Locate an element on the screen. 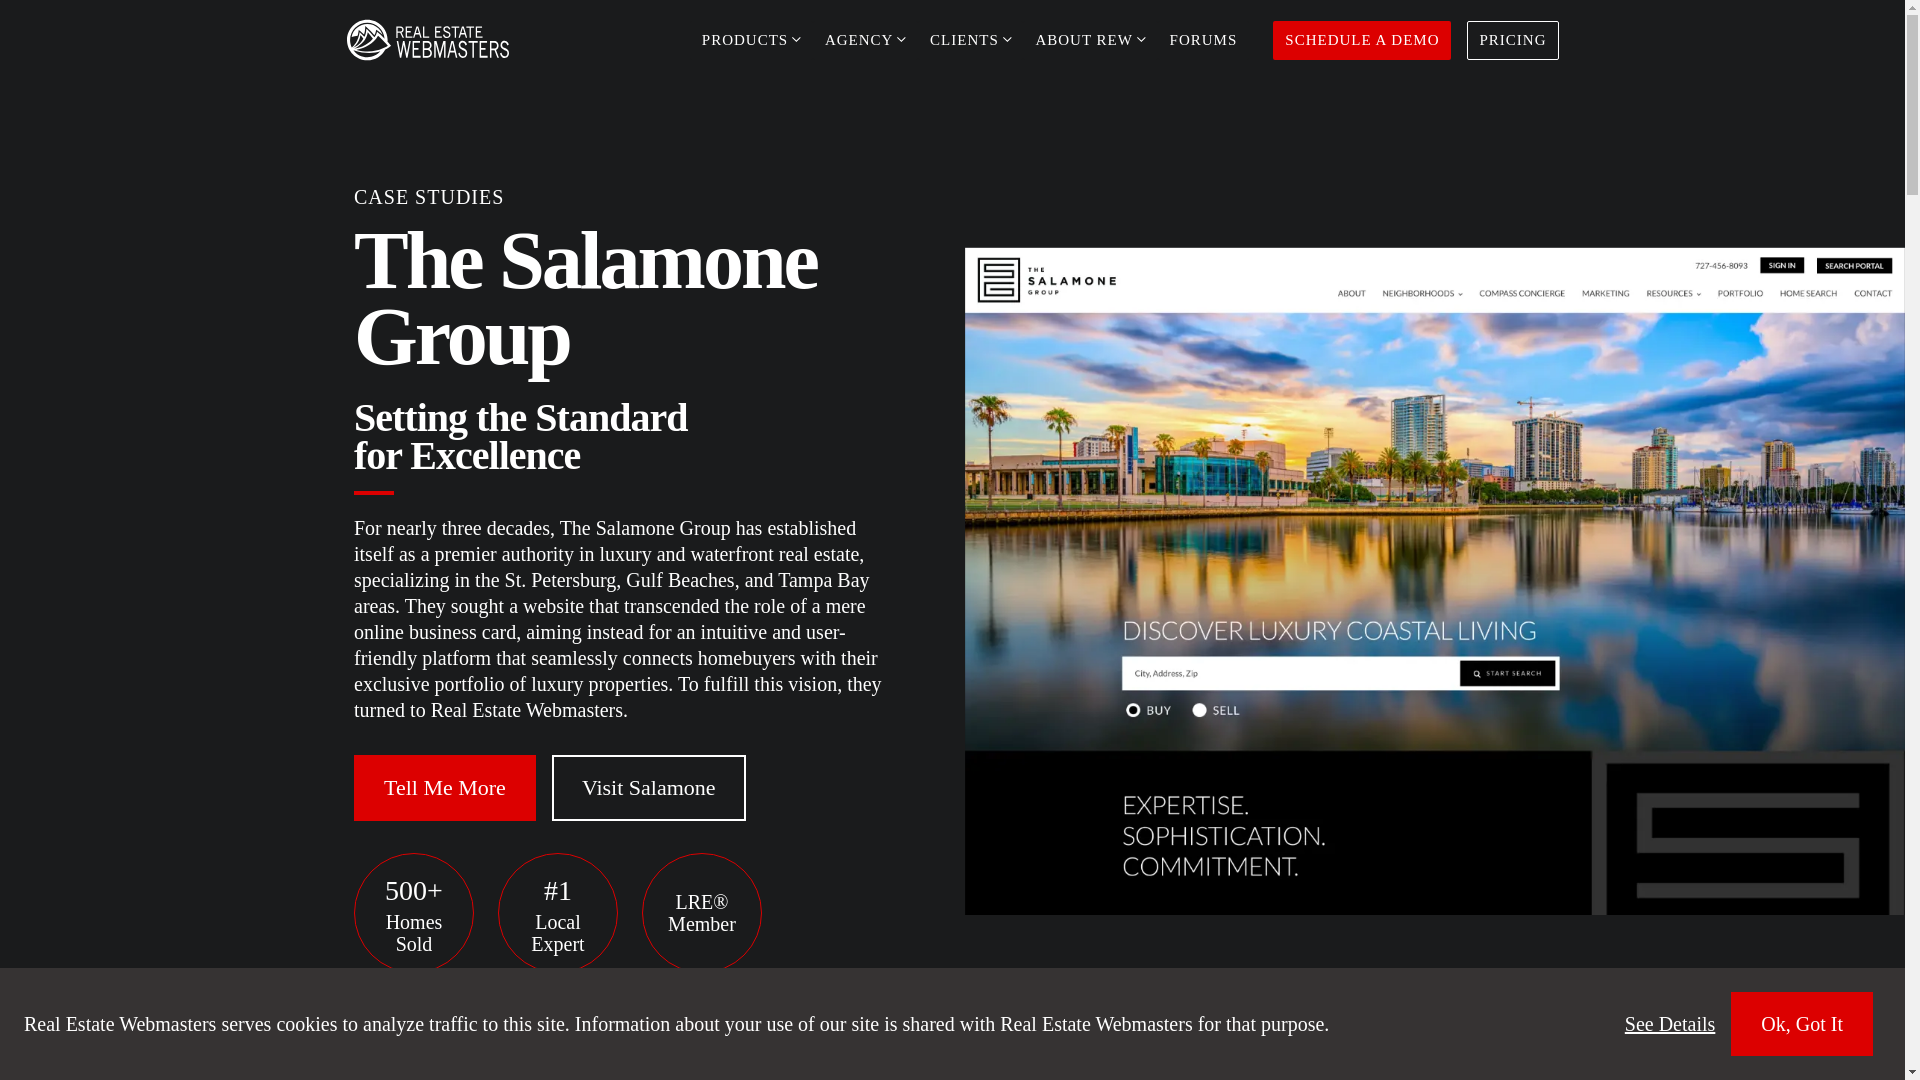 The width and height of the screenshot is (1920, 1080). PRICING is located at coordinates (1512, 40).